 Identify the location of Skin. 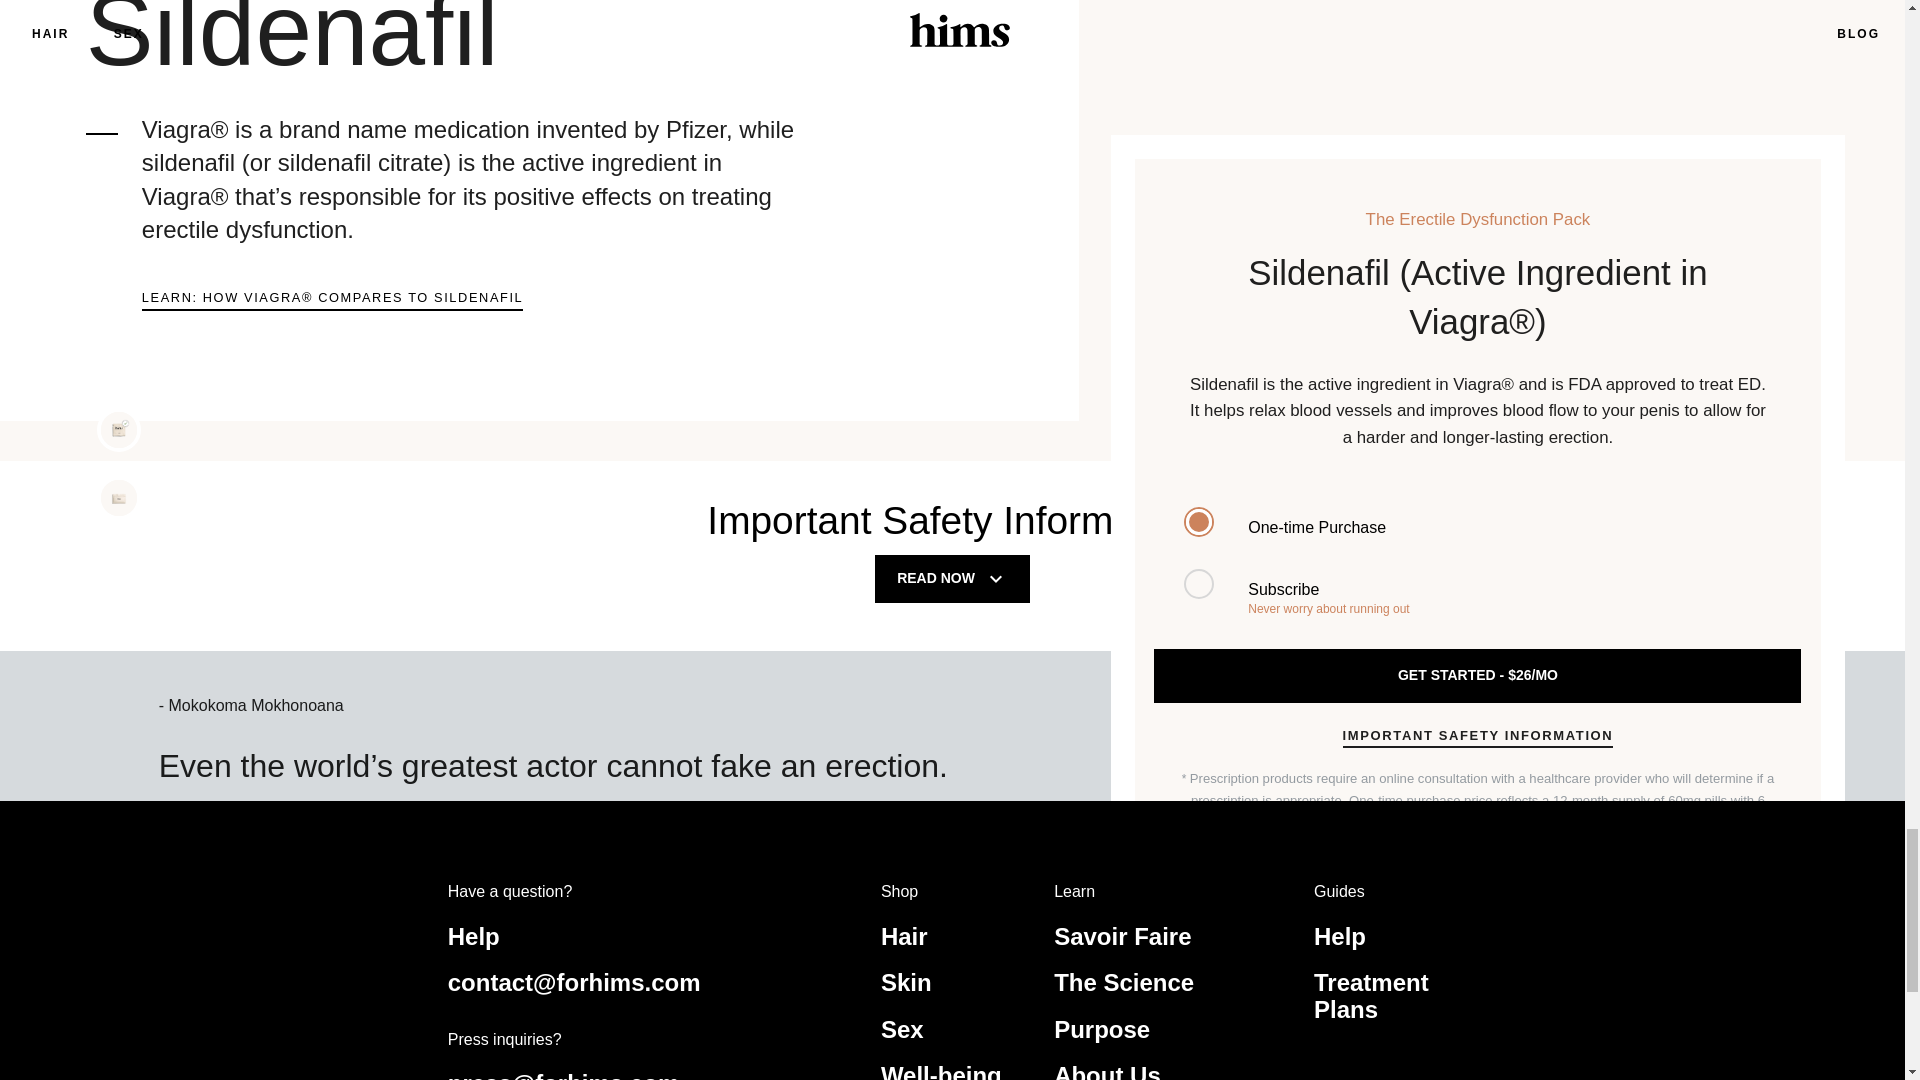
(906, 982).